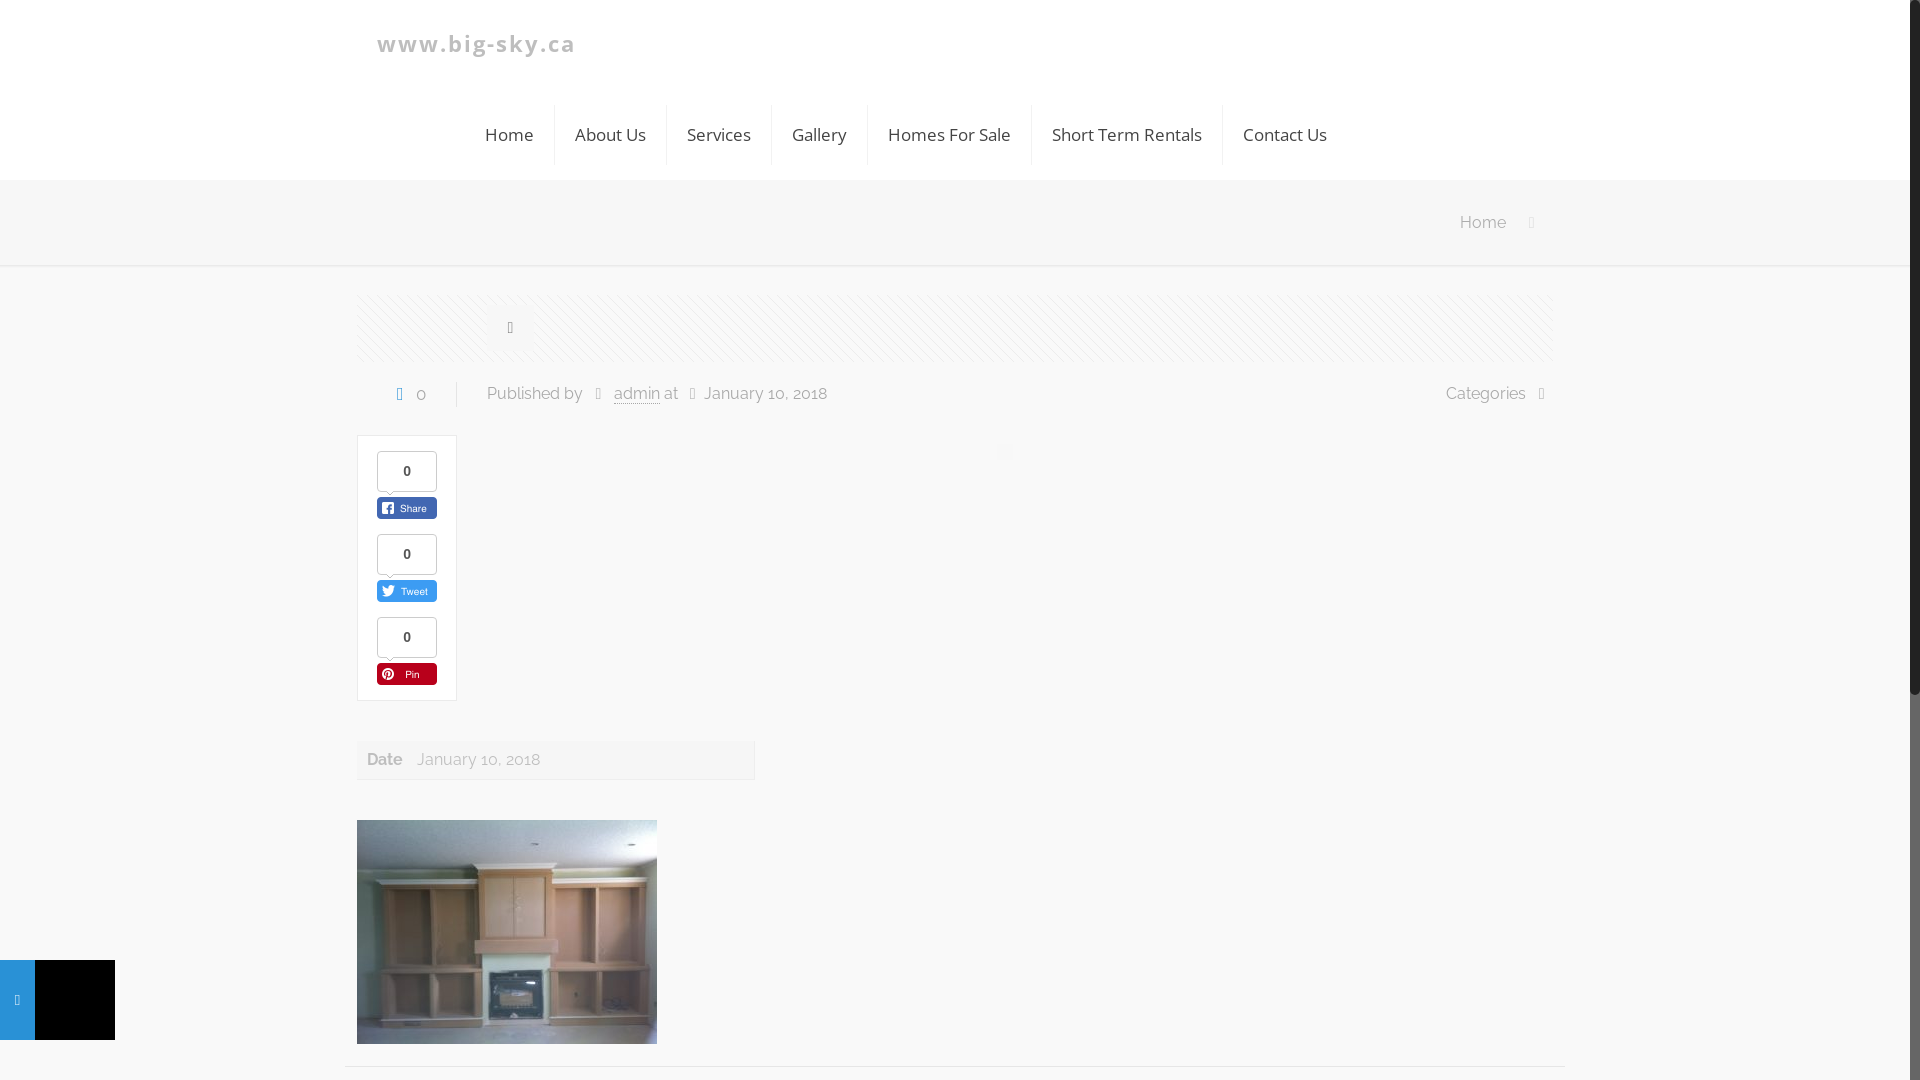 The height and width of the screenshot is (1080, 1920). I want to click on admin, so click(637, 394).